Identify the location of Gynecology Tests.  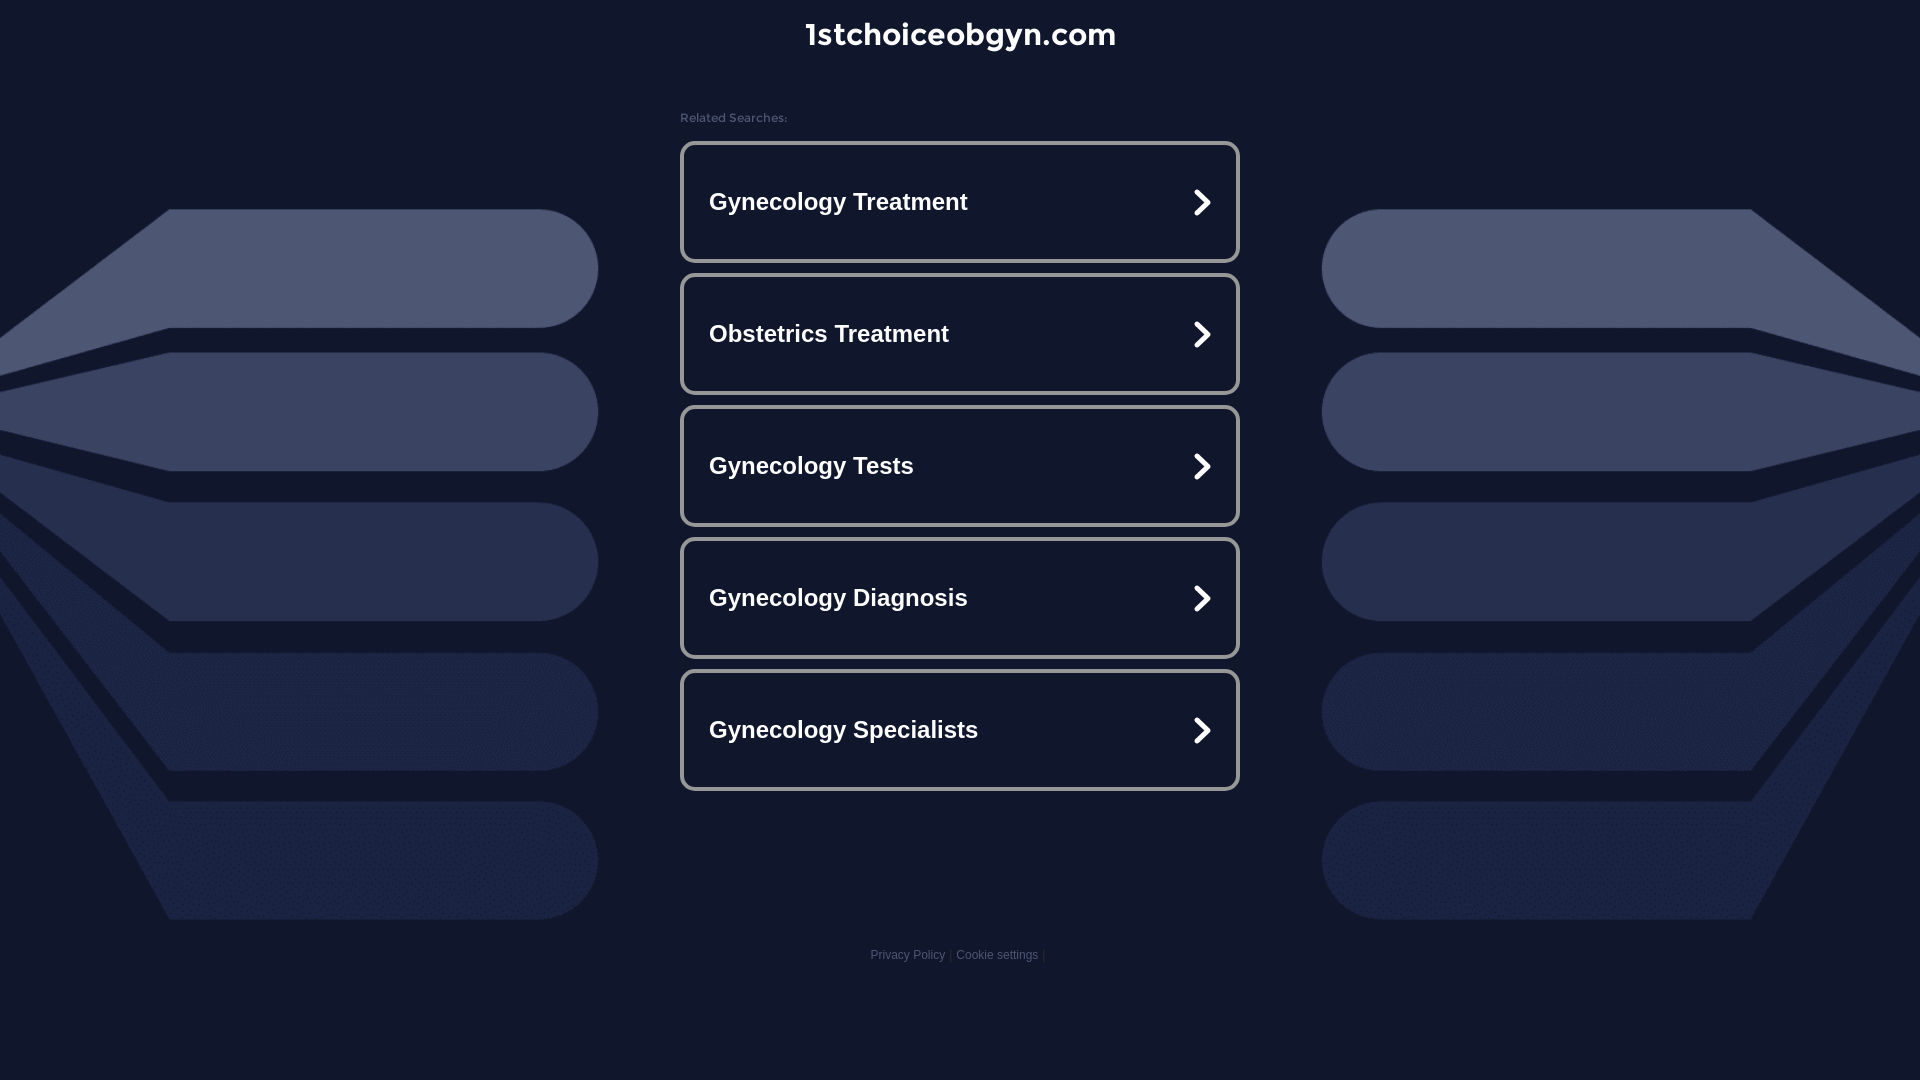
(960, 466).